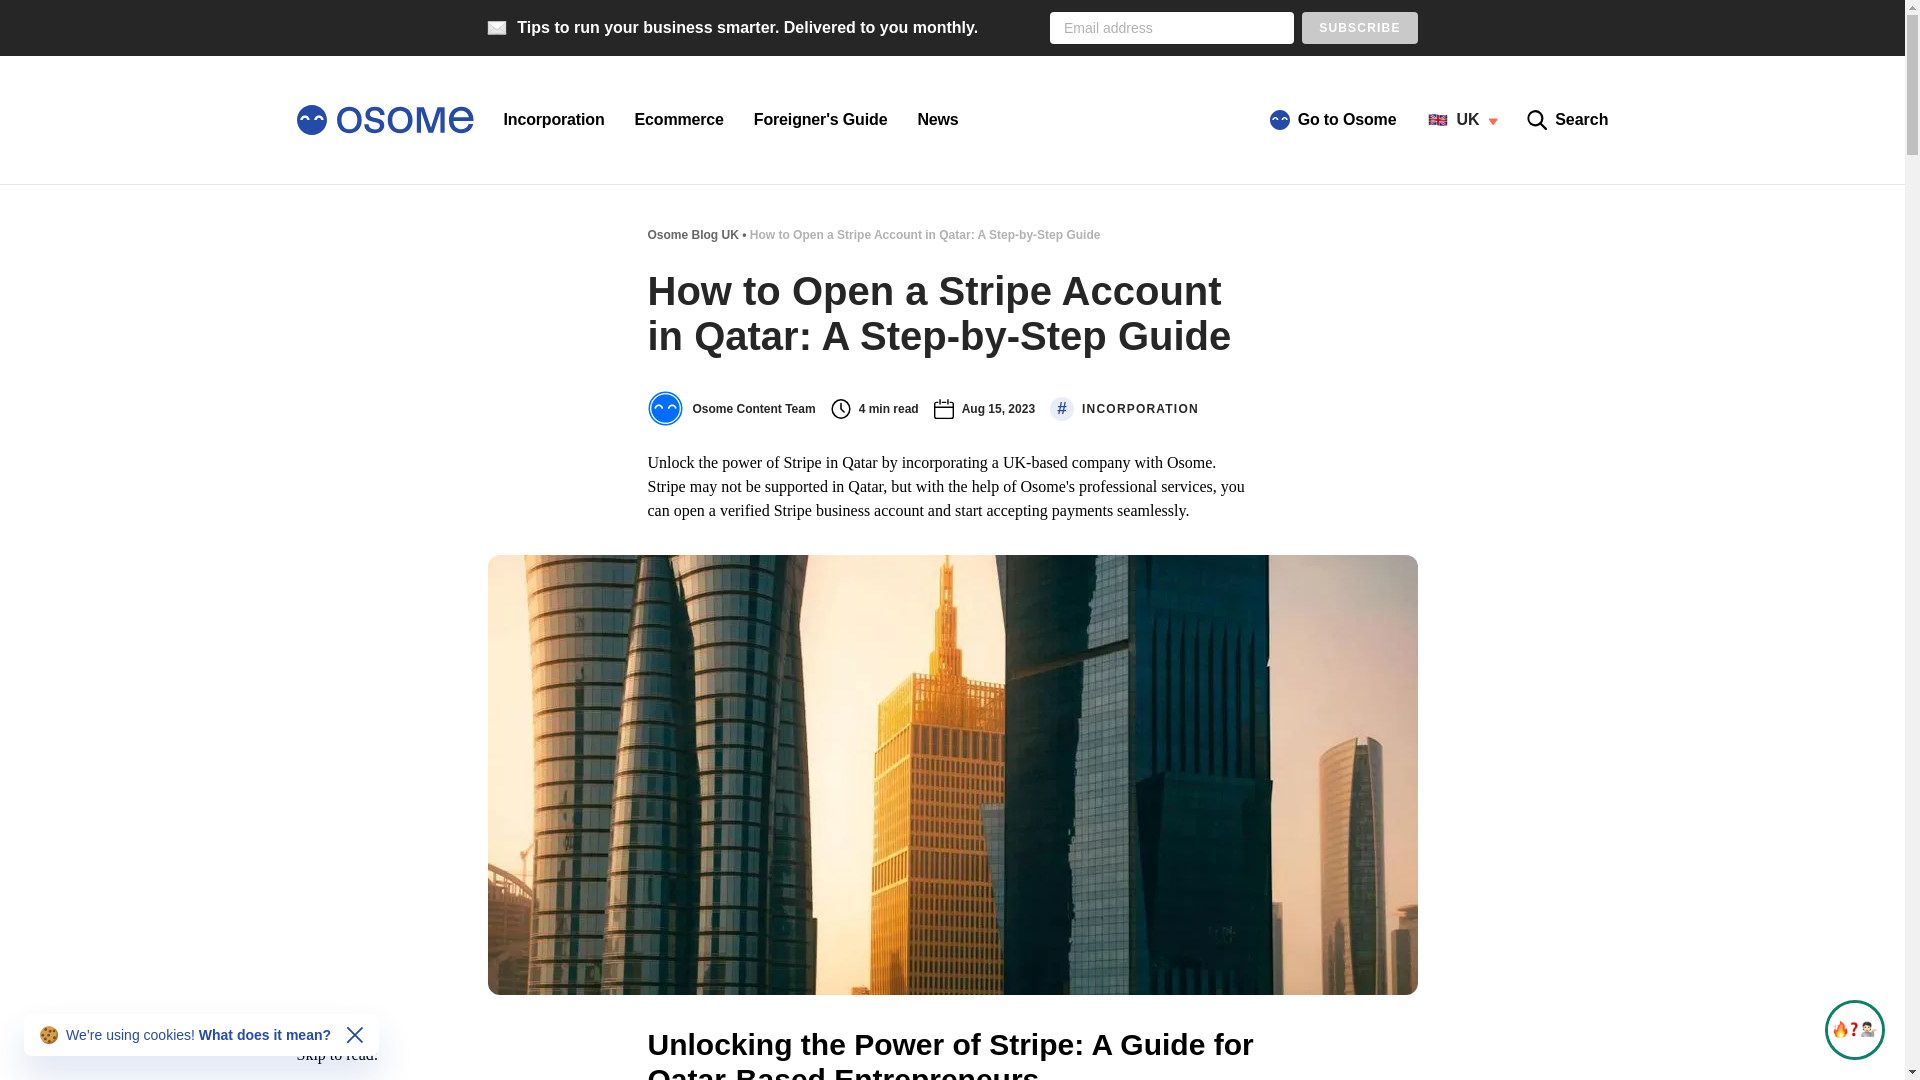  Describe the element at coordinates (732, 408) in the screenshot. I see `Osome Content Team` at that location.